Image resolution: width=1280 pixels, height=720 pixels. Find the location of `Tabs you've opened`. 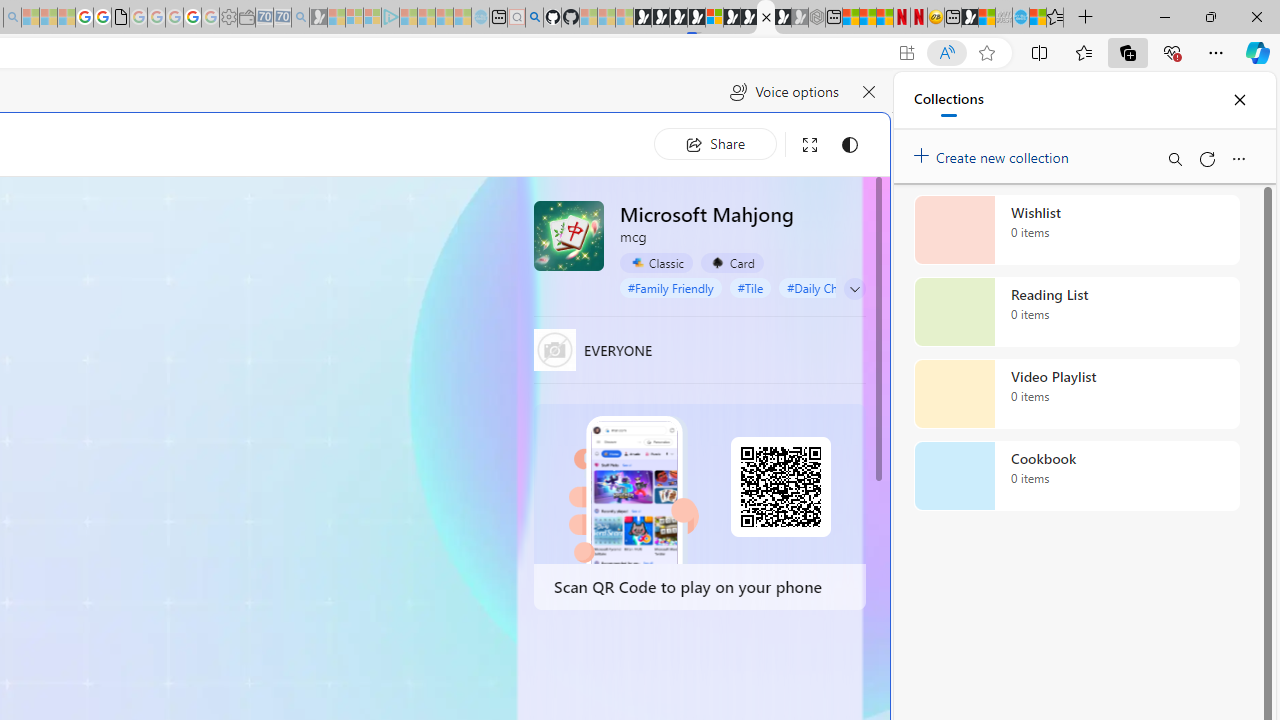

Tabs you've opened is located at coordinates (276, 266).